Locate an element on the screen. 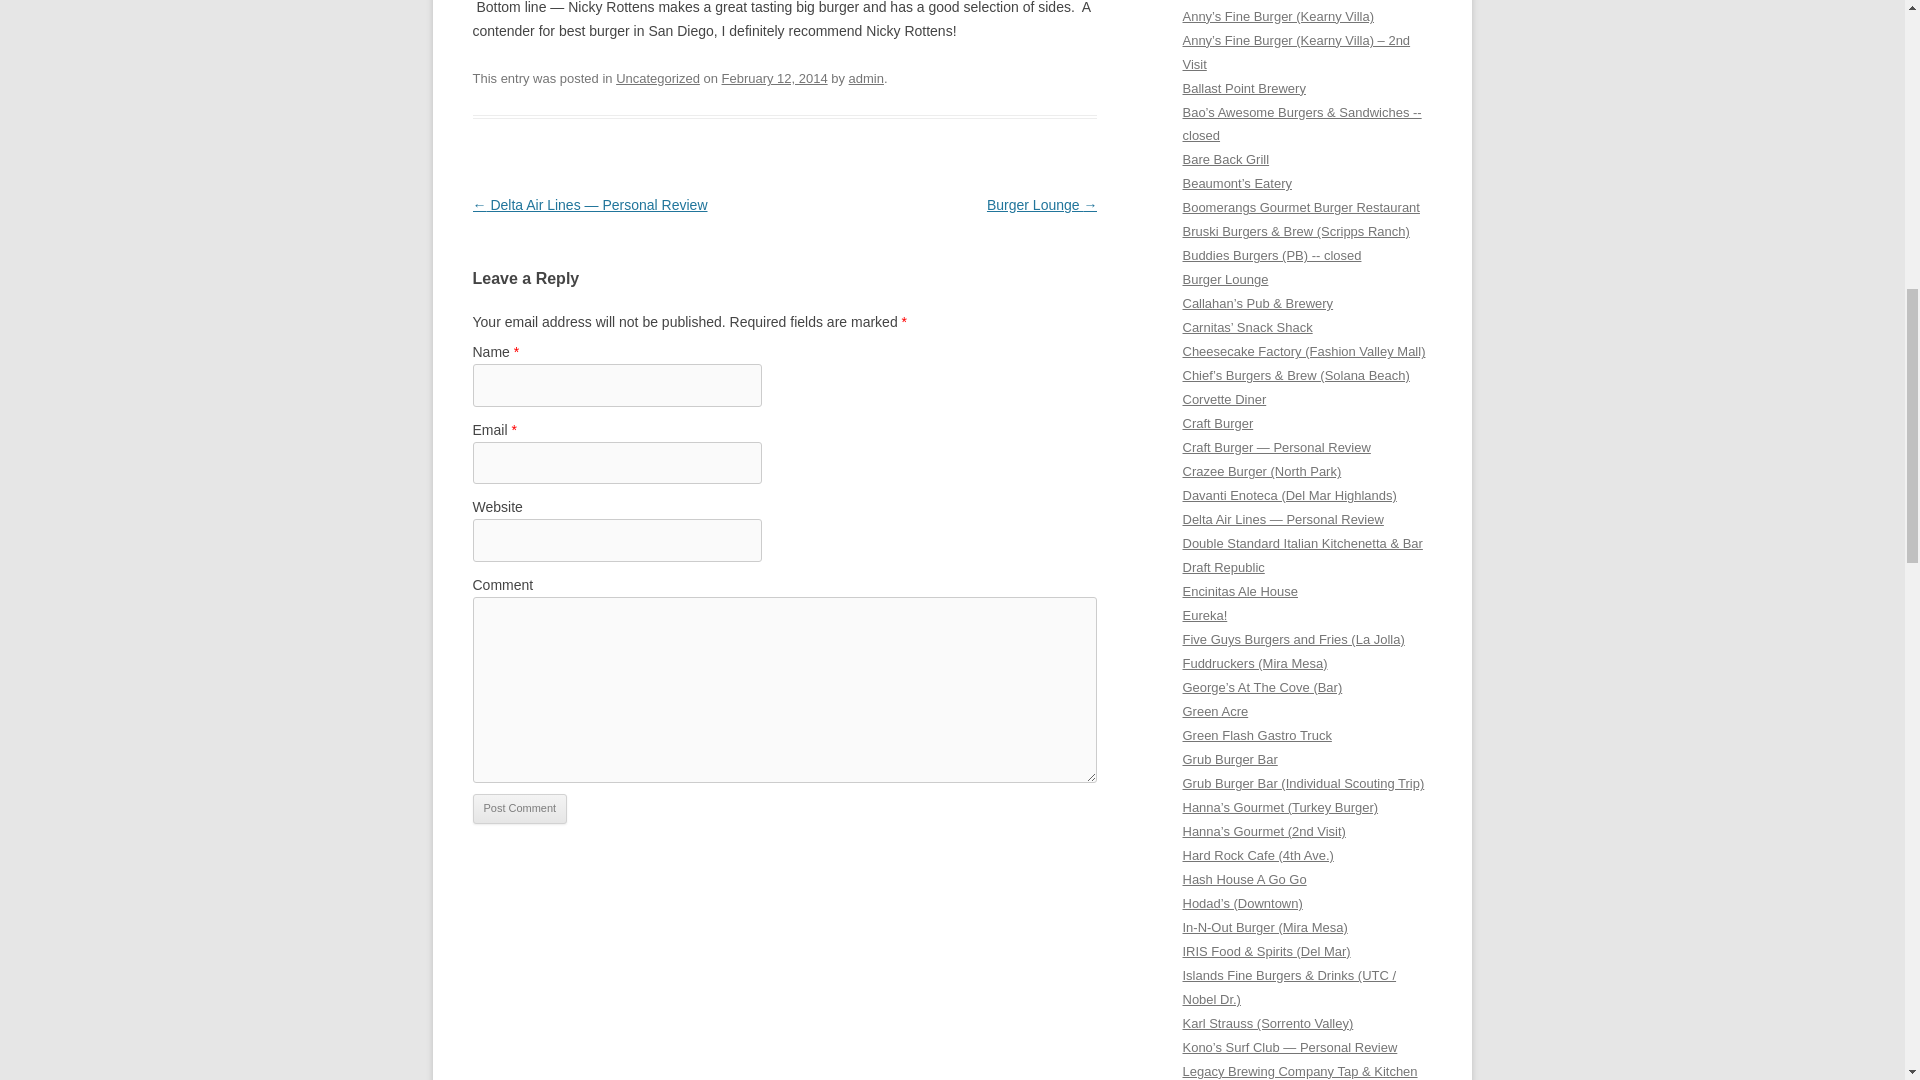 The width and height of the screenshot is (1920, 1080). Ballast Point Brewery is located at coordinates (1244, 88).